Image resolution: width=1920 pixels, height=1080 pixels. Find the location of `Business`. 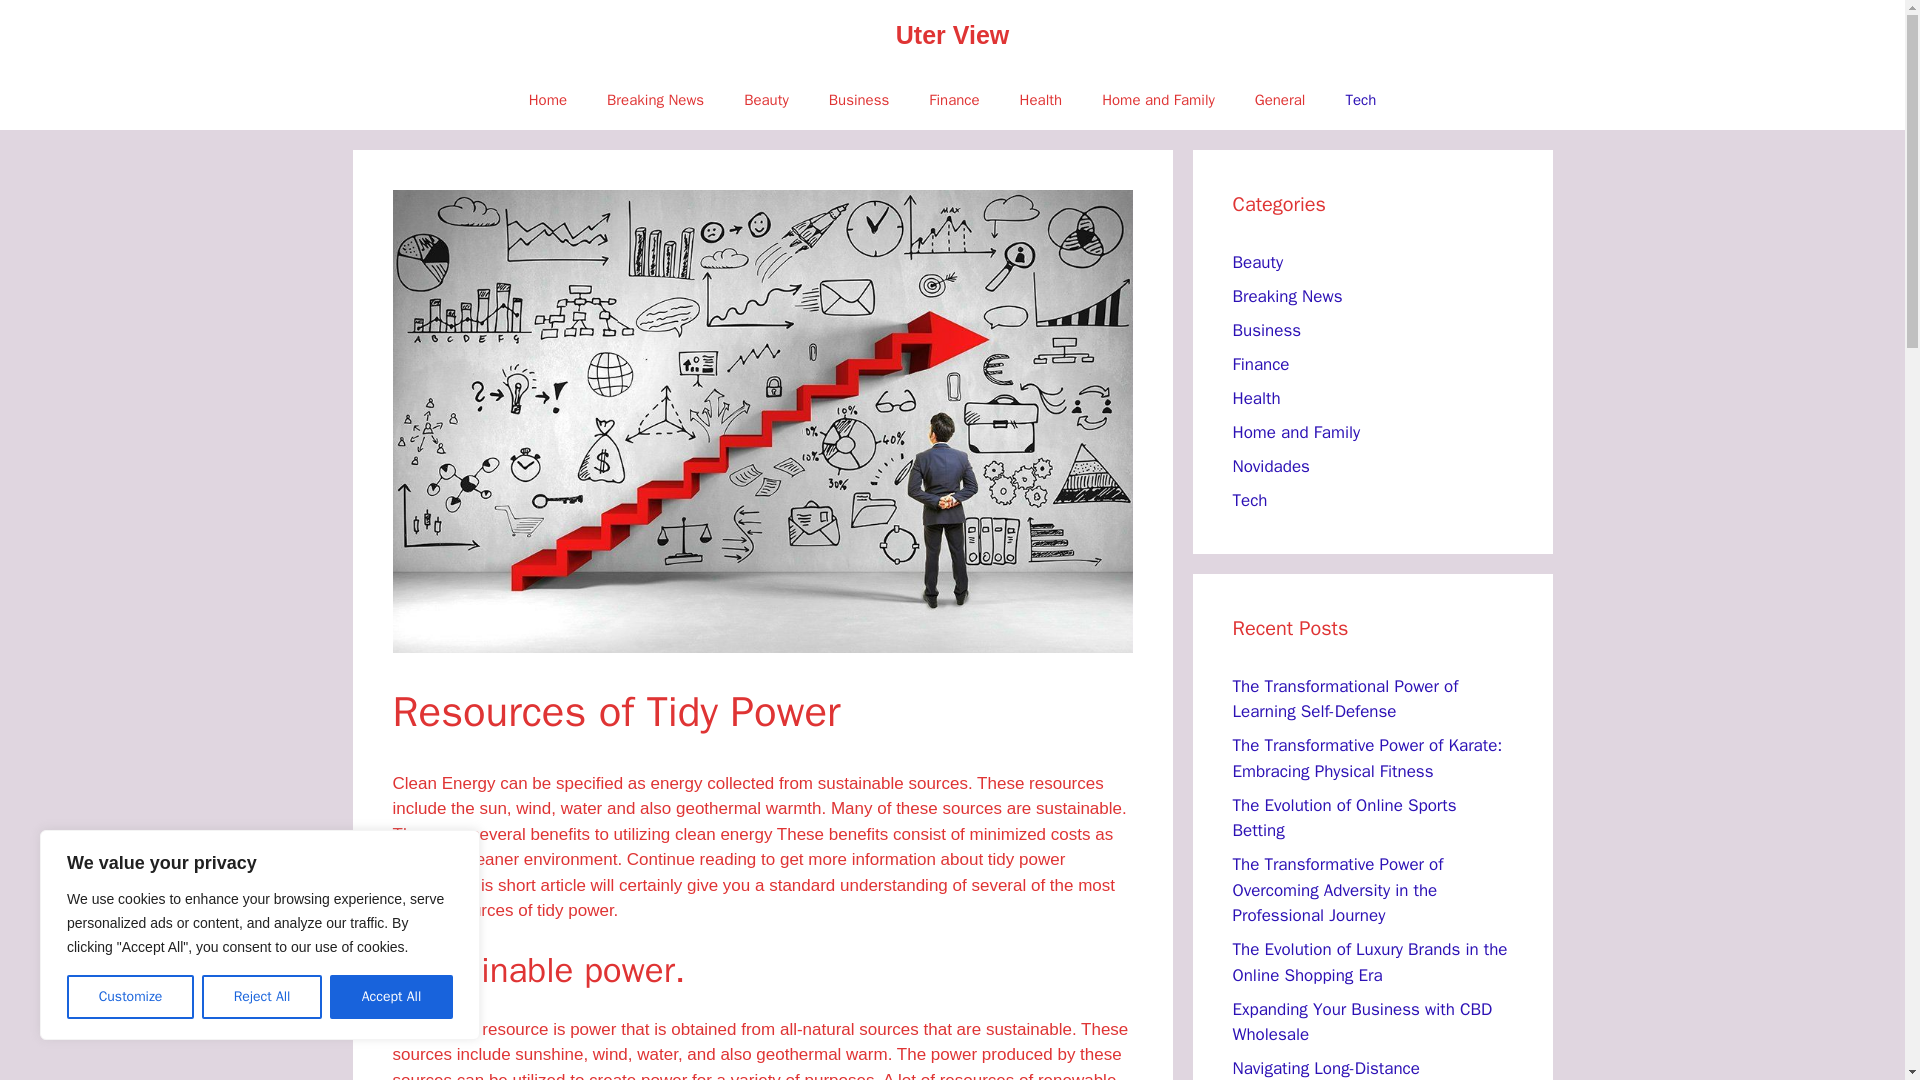

Business is located at coordinates (859, 100).